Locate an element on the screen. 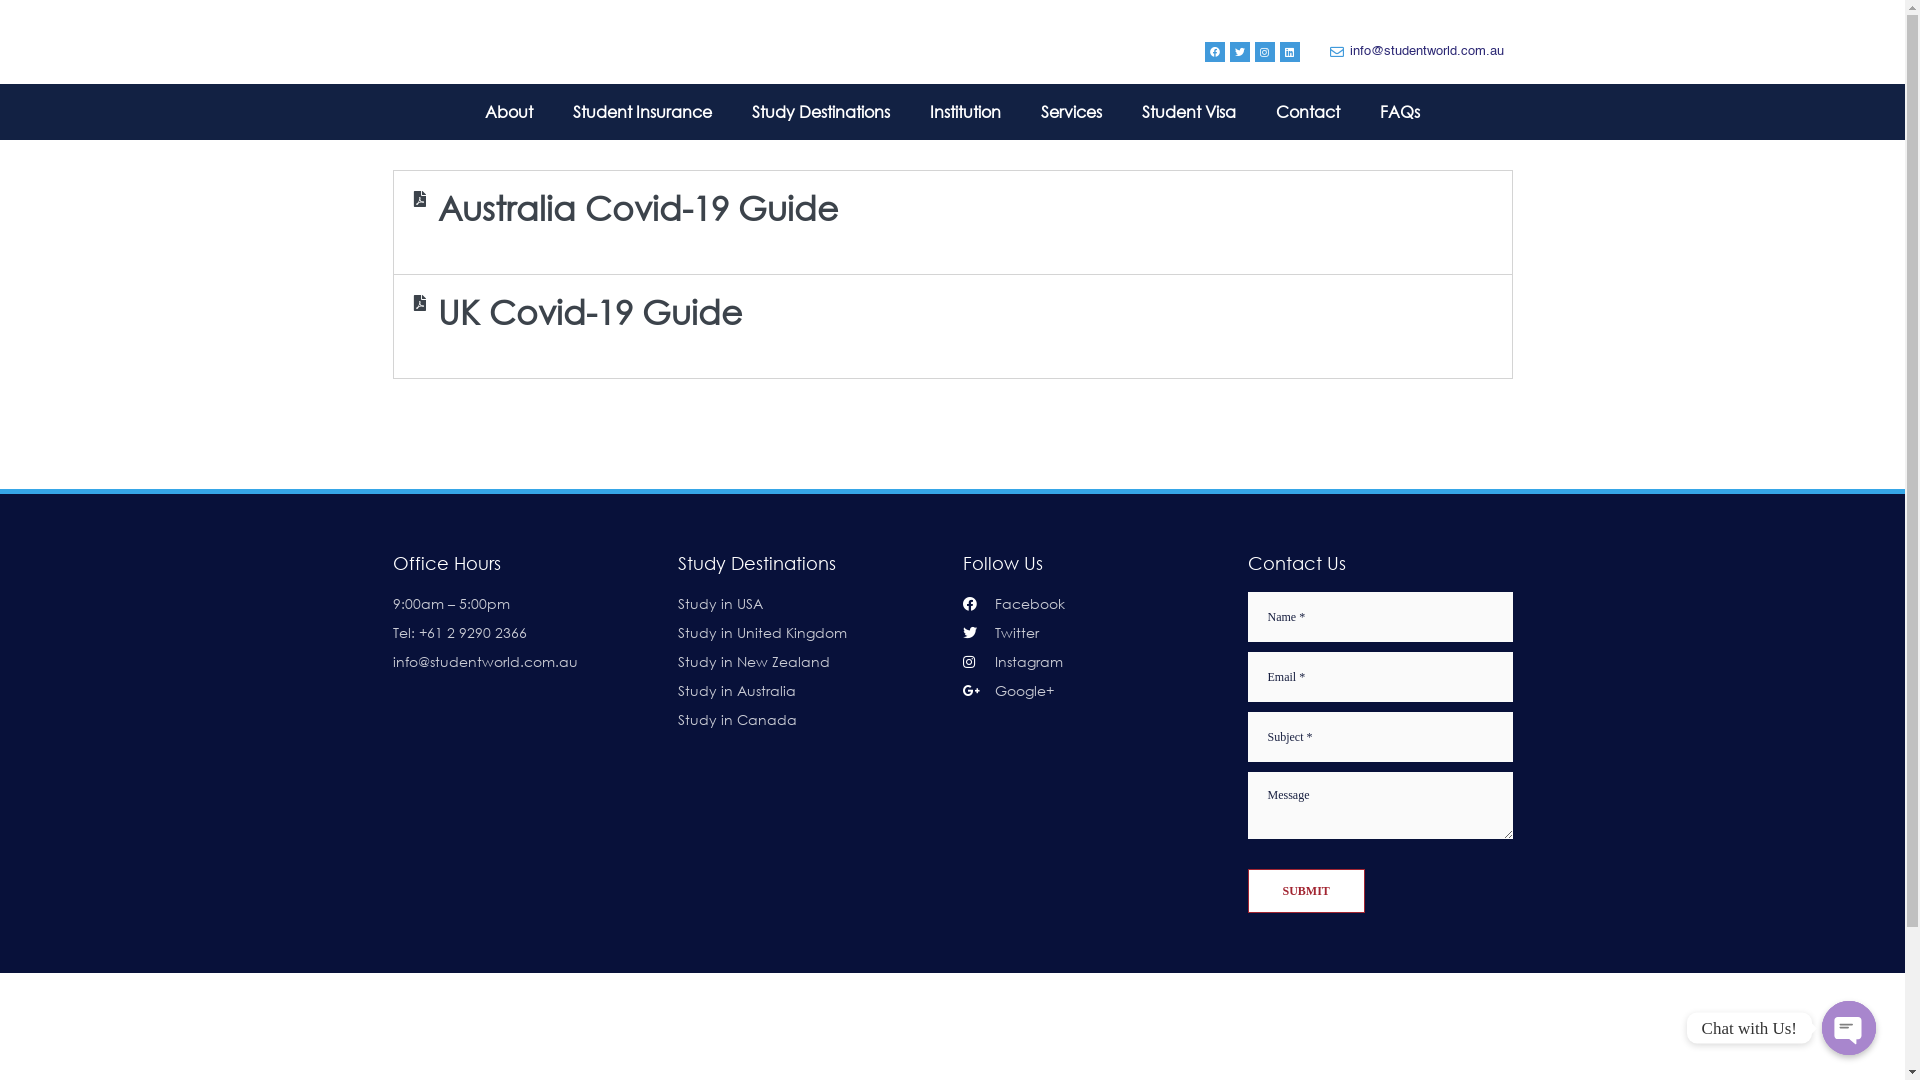 The image size is (1920, 1080). Instagram is located at coordinates (1094, 662).